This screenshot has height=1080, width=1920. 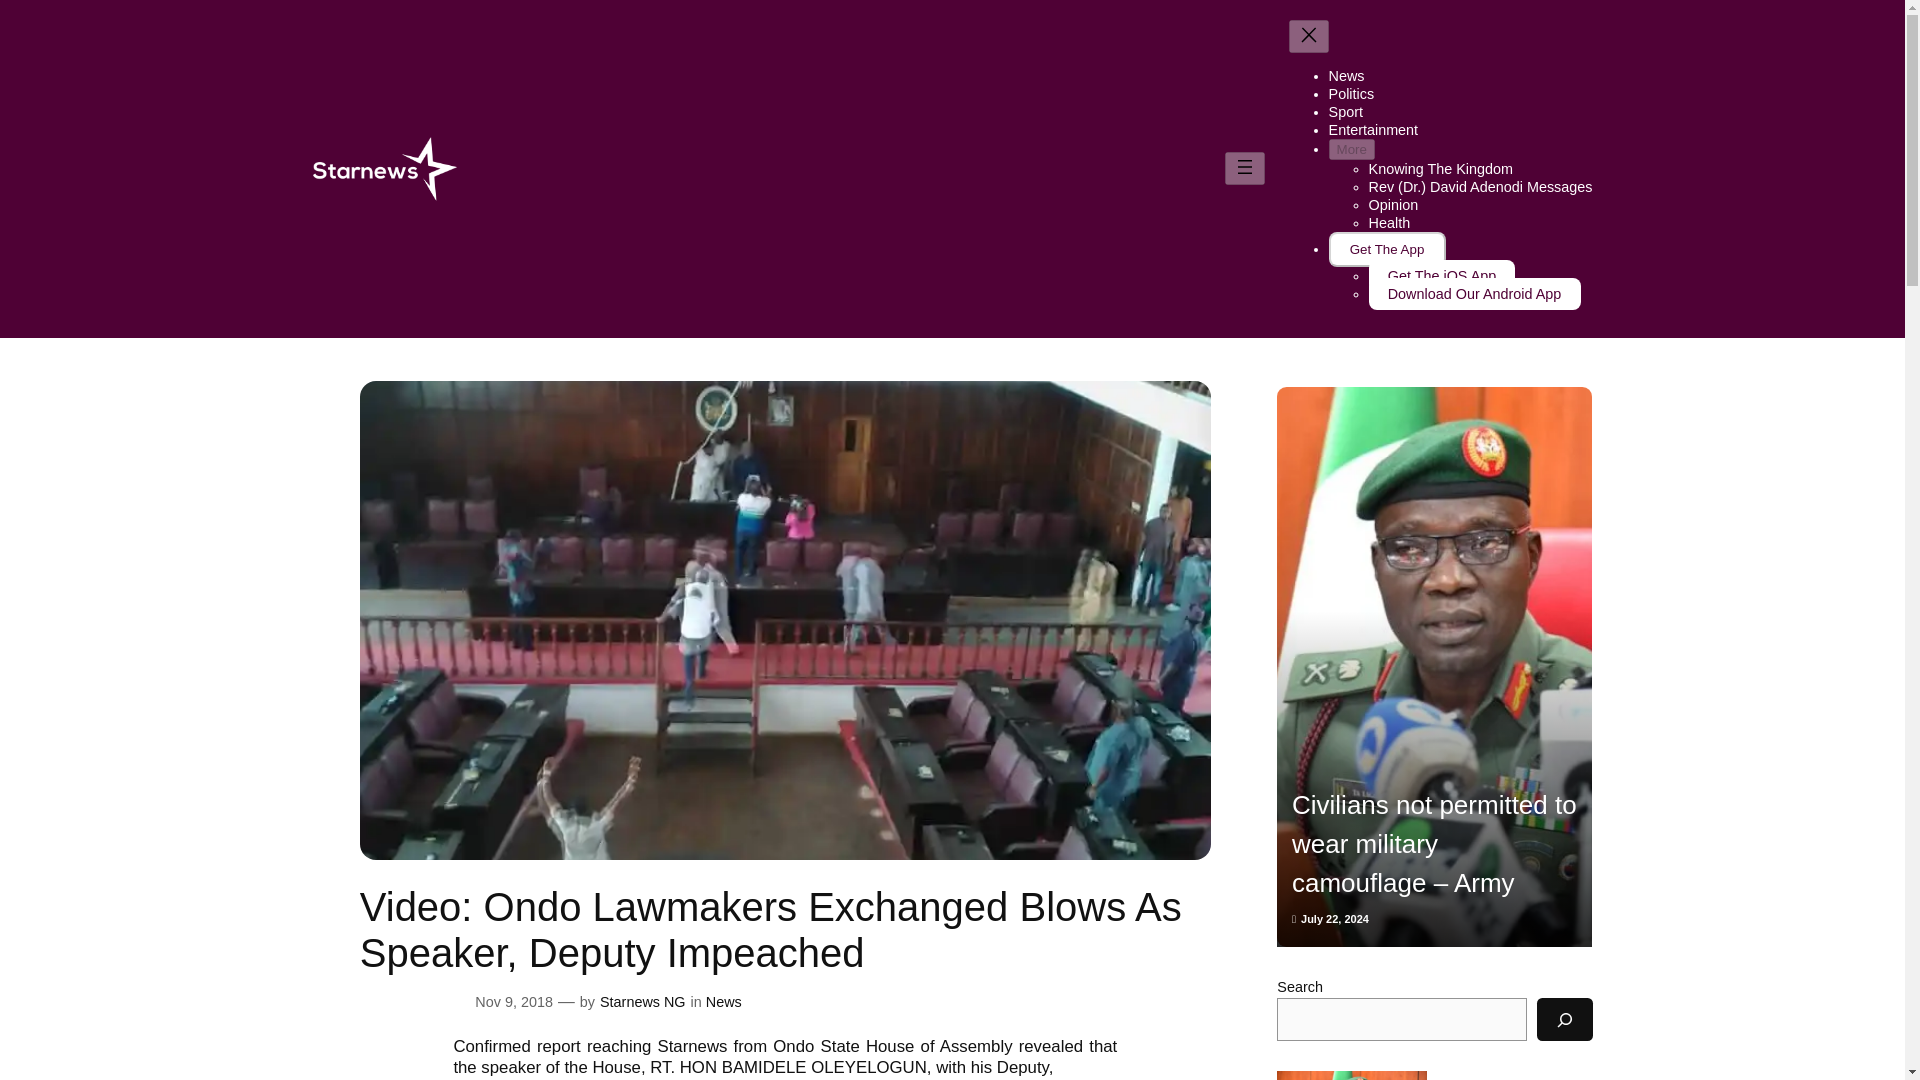 What do you see at coordinates (1373, 130) in the screenshot?
I see `Entertainment` at bounding box center [1373, 130].